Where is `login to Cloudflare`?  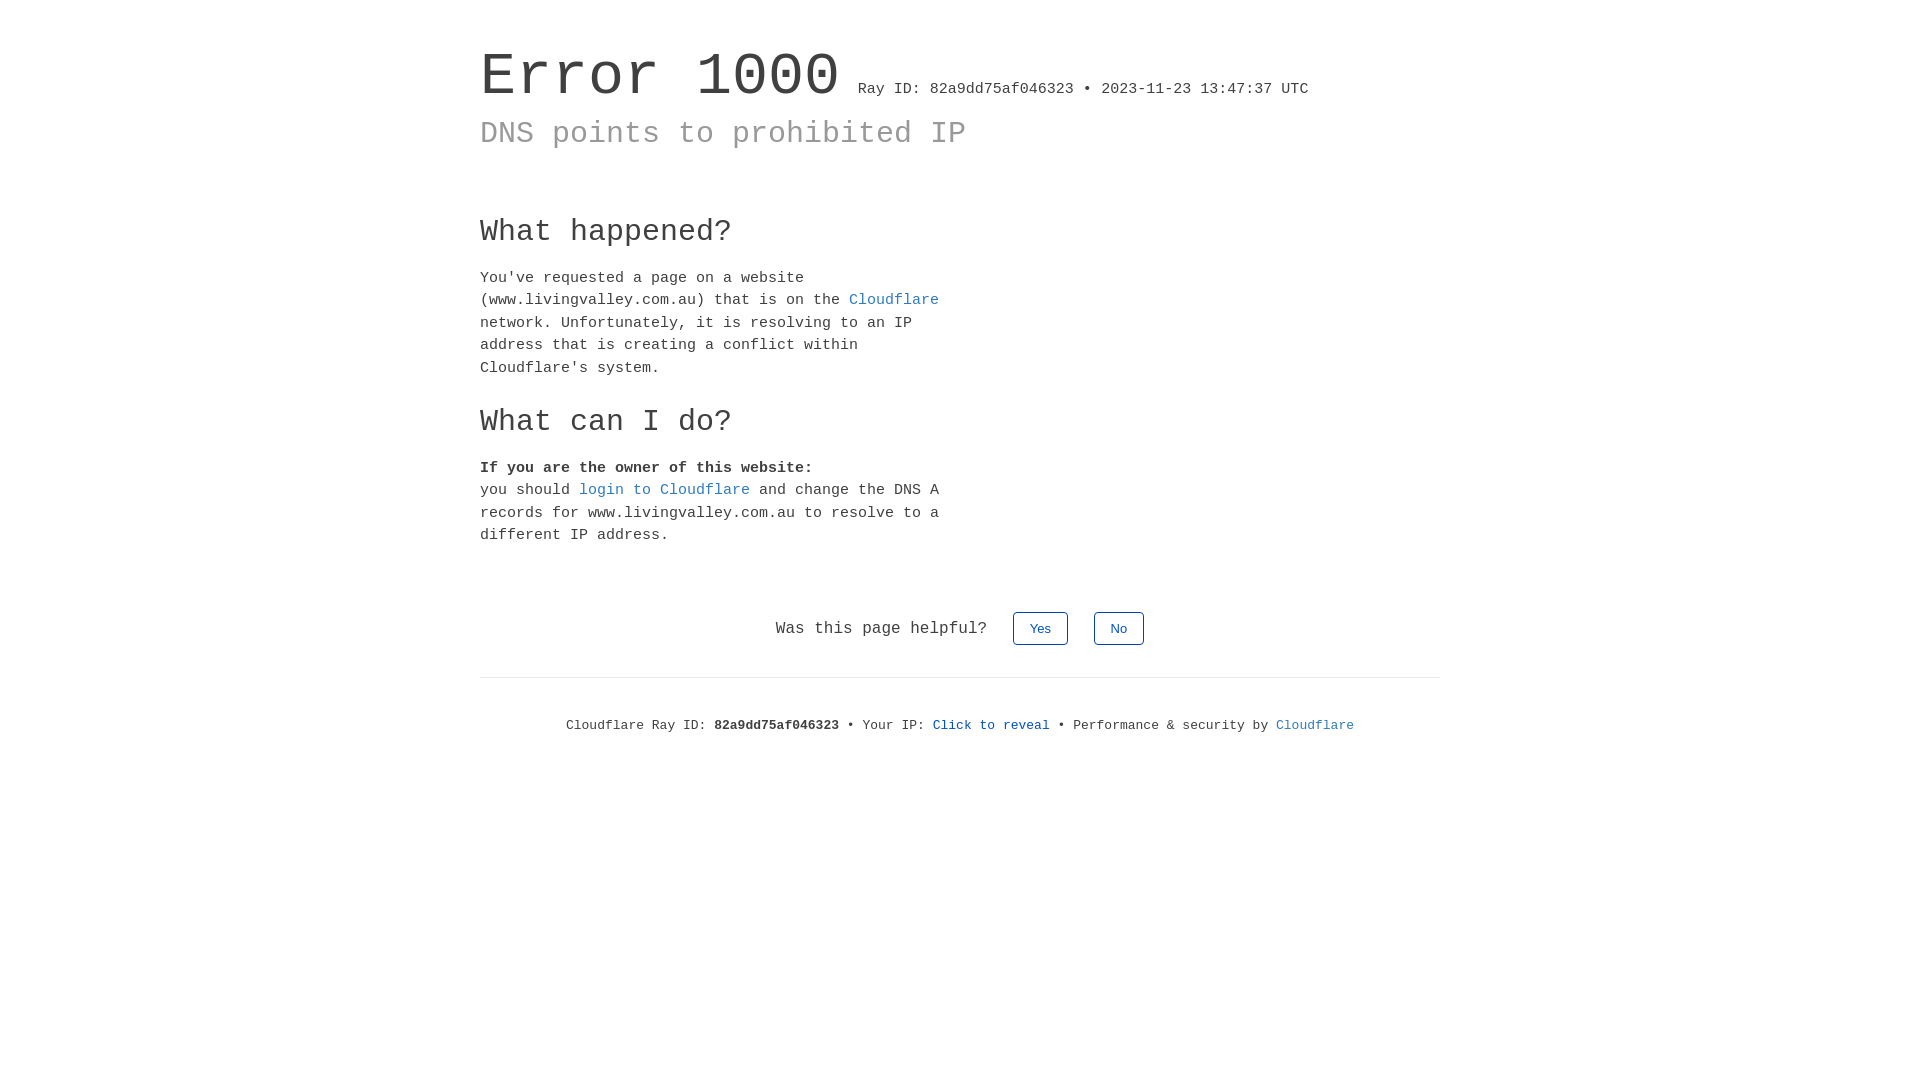
login to Cloudflare is located at coordinates (664, 490).